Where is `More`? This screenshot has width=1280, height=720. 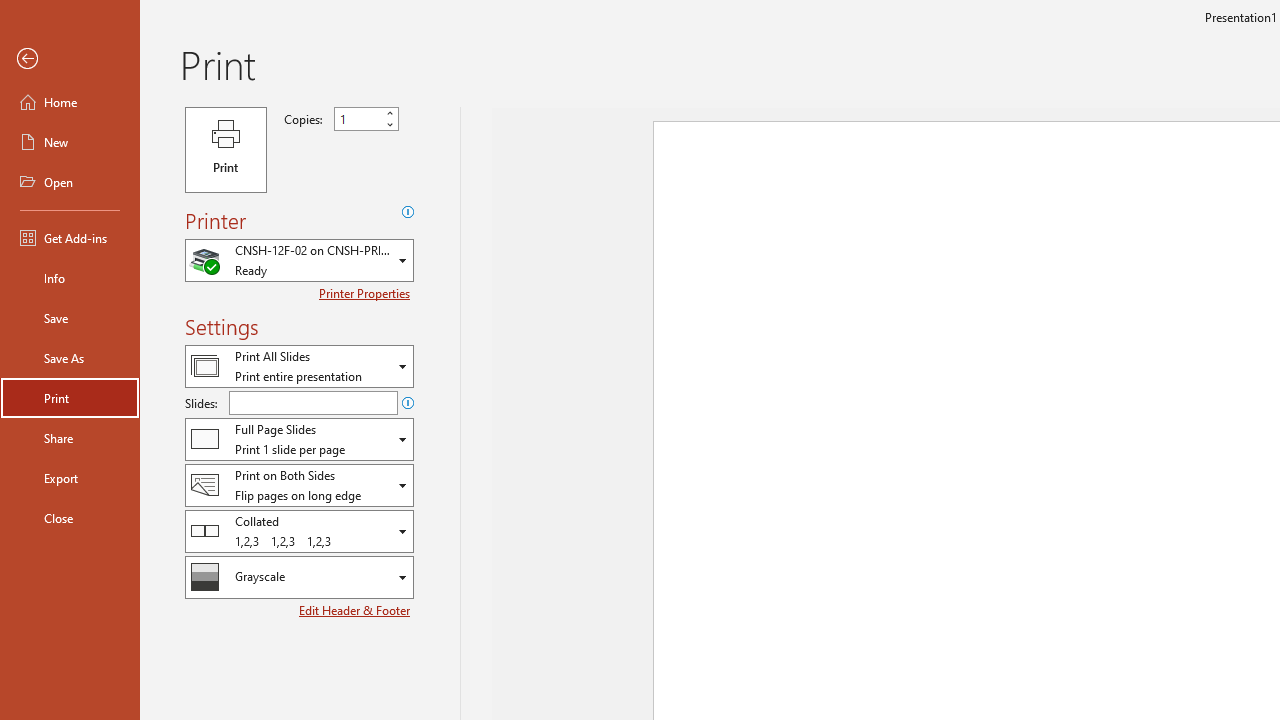 More is located at coordinates (390, 113).